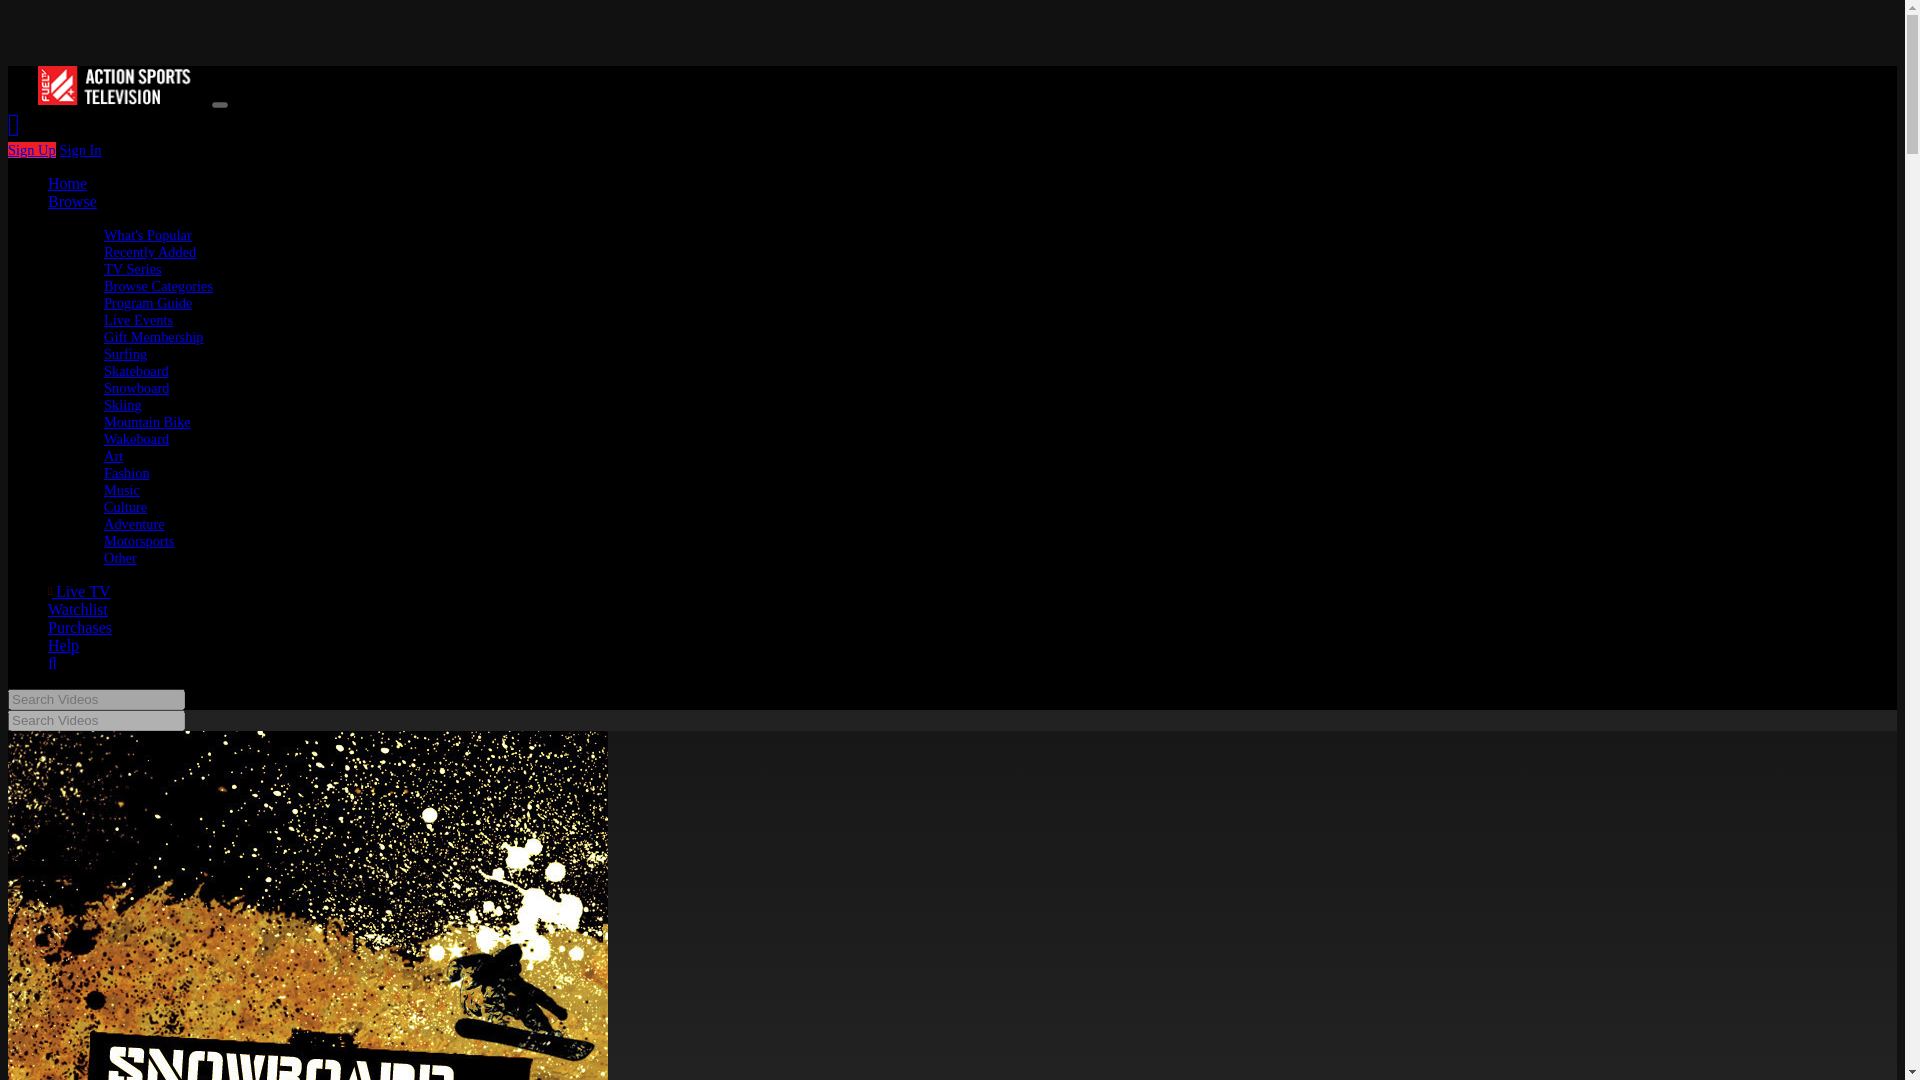  I want to click on What's Popular, so click(148, 234).